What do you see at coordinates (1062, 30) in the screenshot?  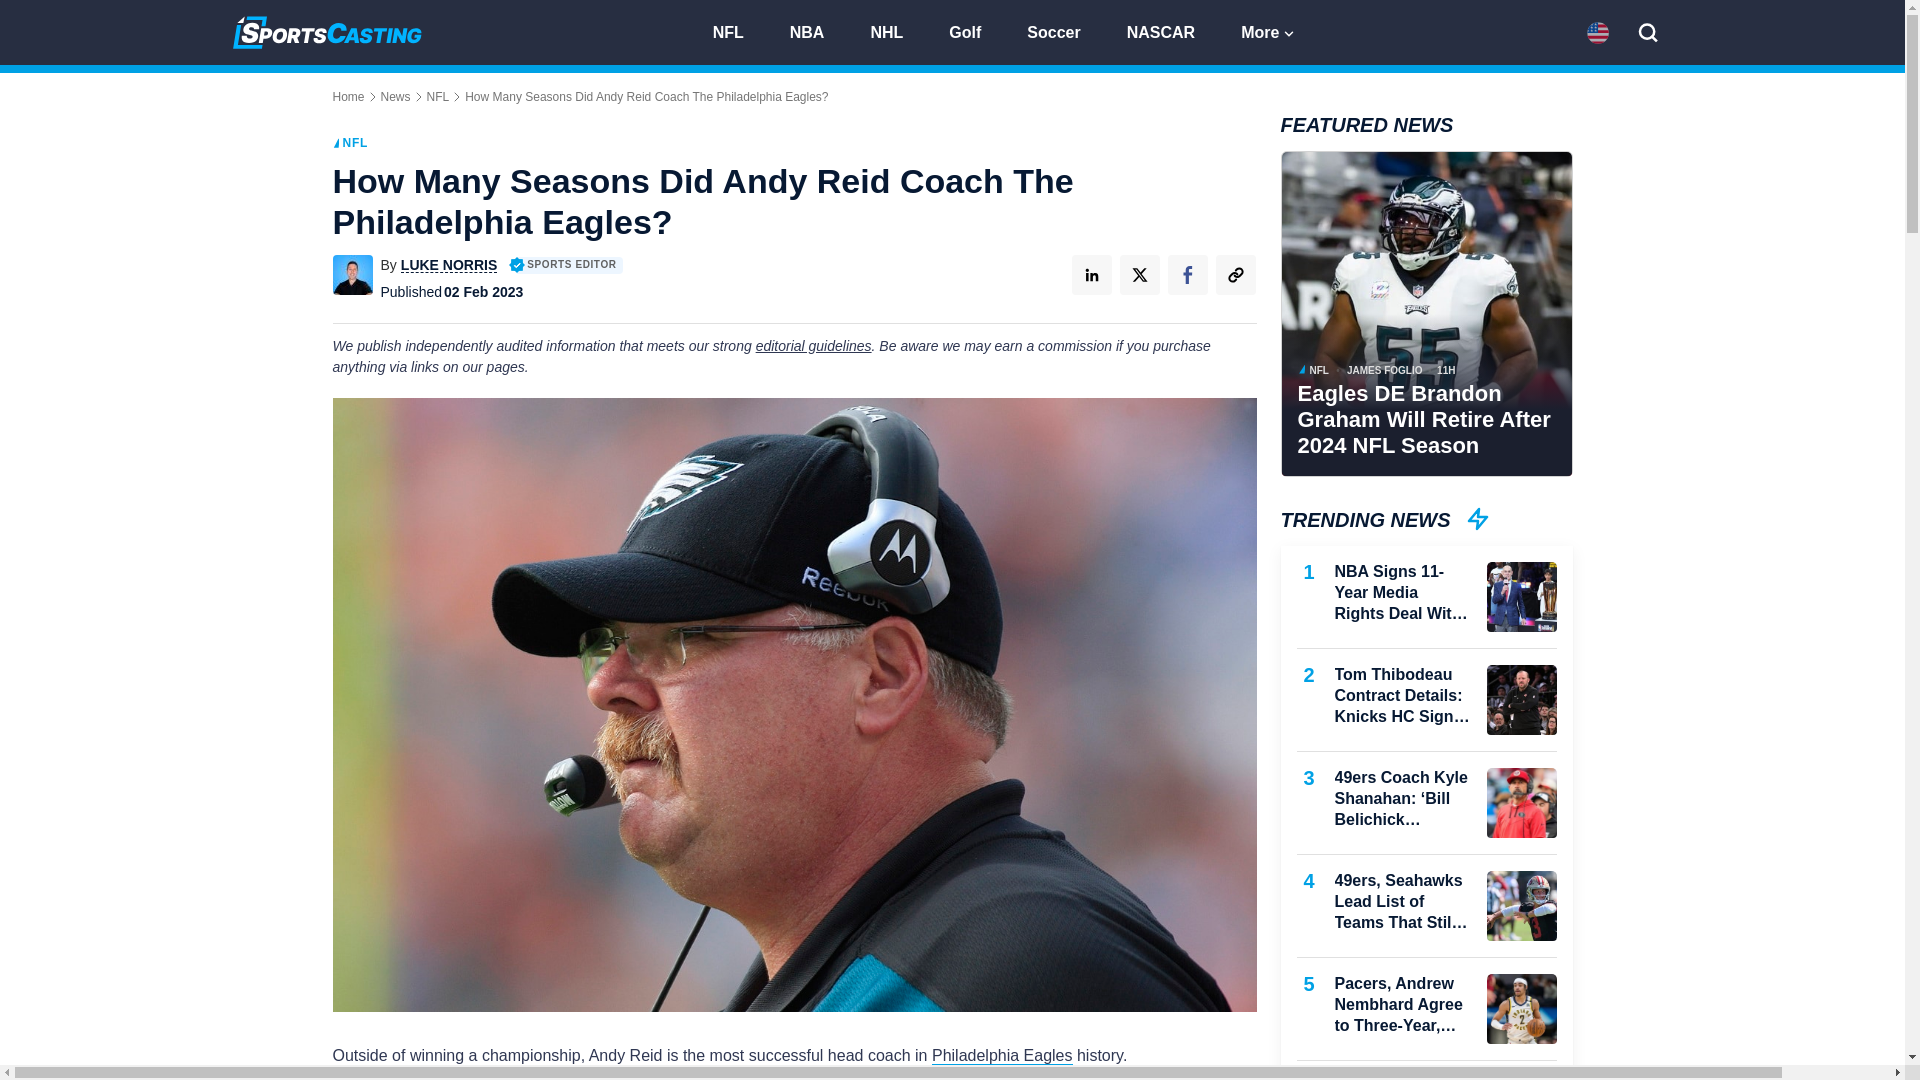 I see `Soccer` at bounding box center [1062, 30].